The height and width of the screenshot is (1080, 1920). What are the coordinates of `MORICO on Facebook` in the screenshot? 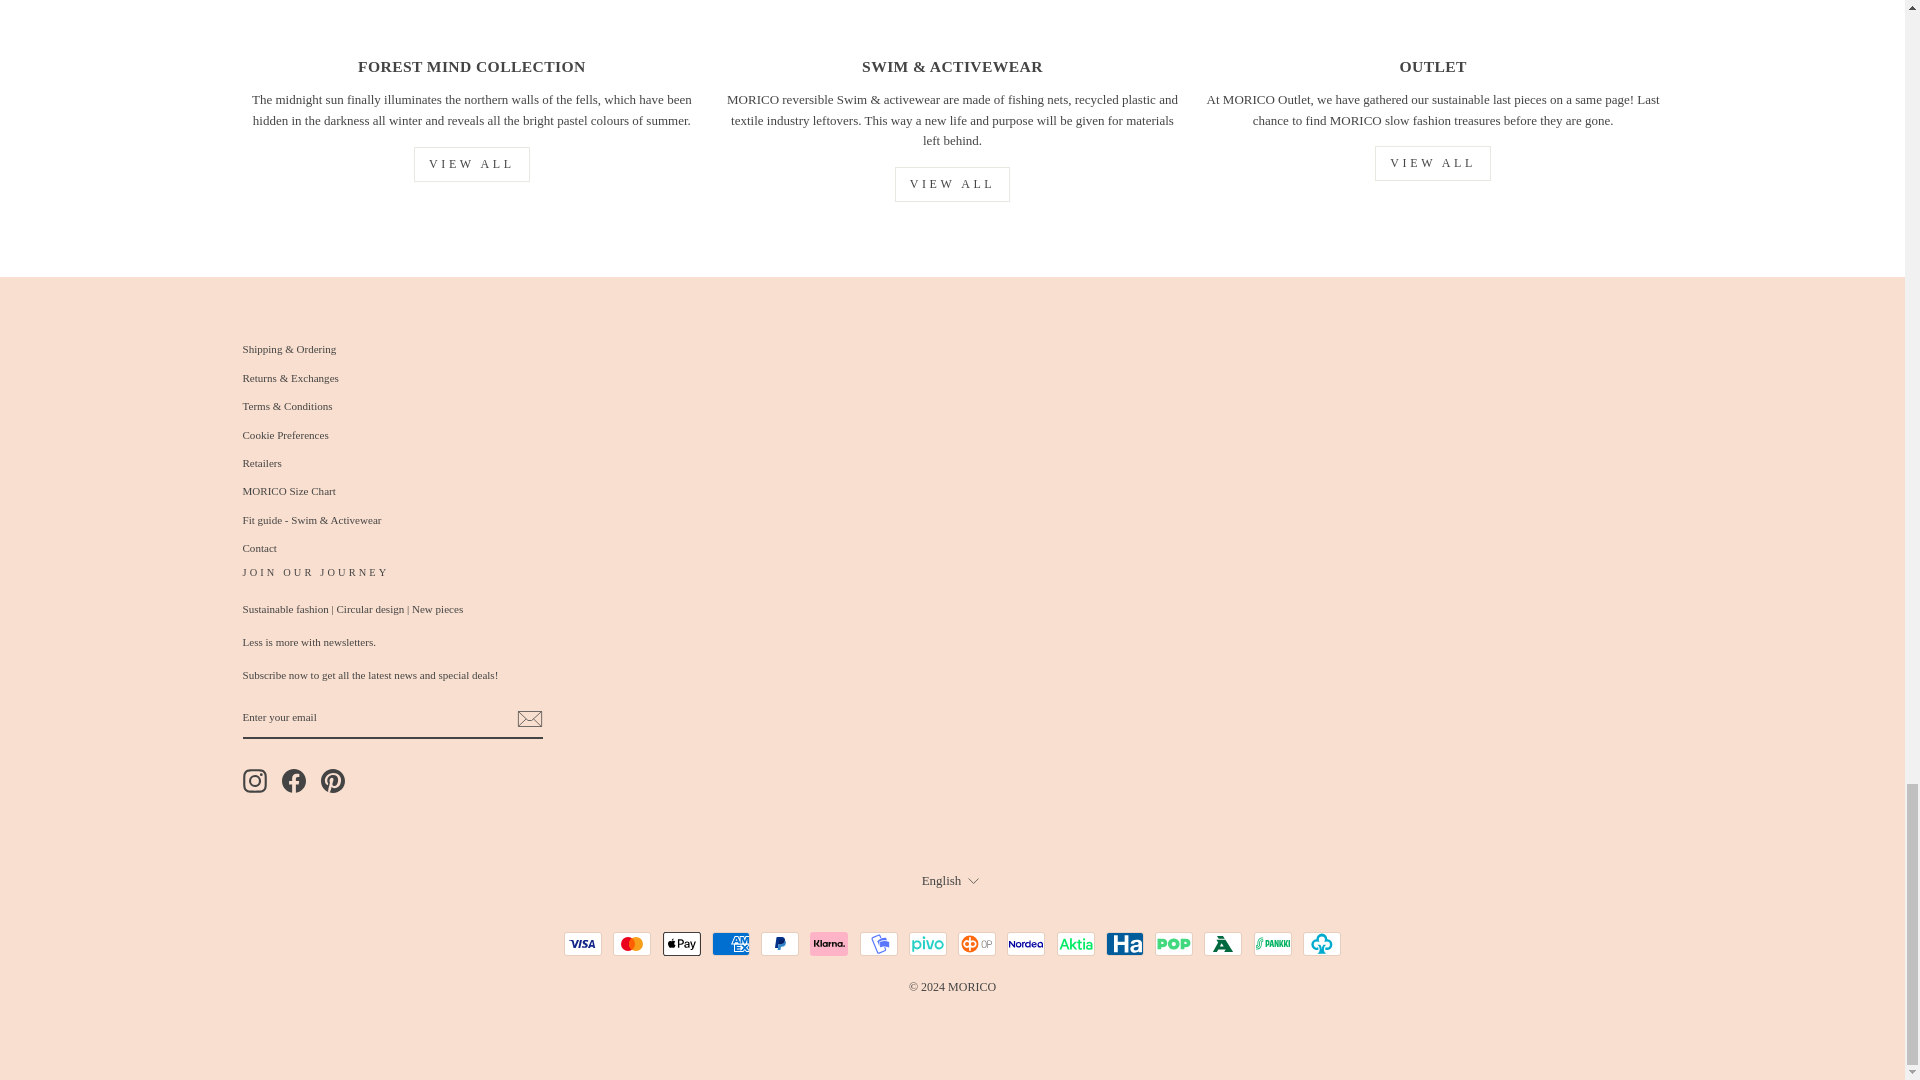 It's located at (294, 780).